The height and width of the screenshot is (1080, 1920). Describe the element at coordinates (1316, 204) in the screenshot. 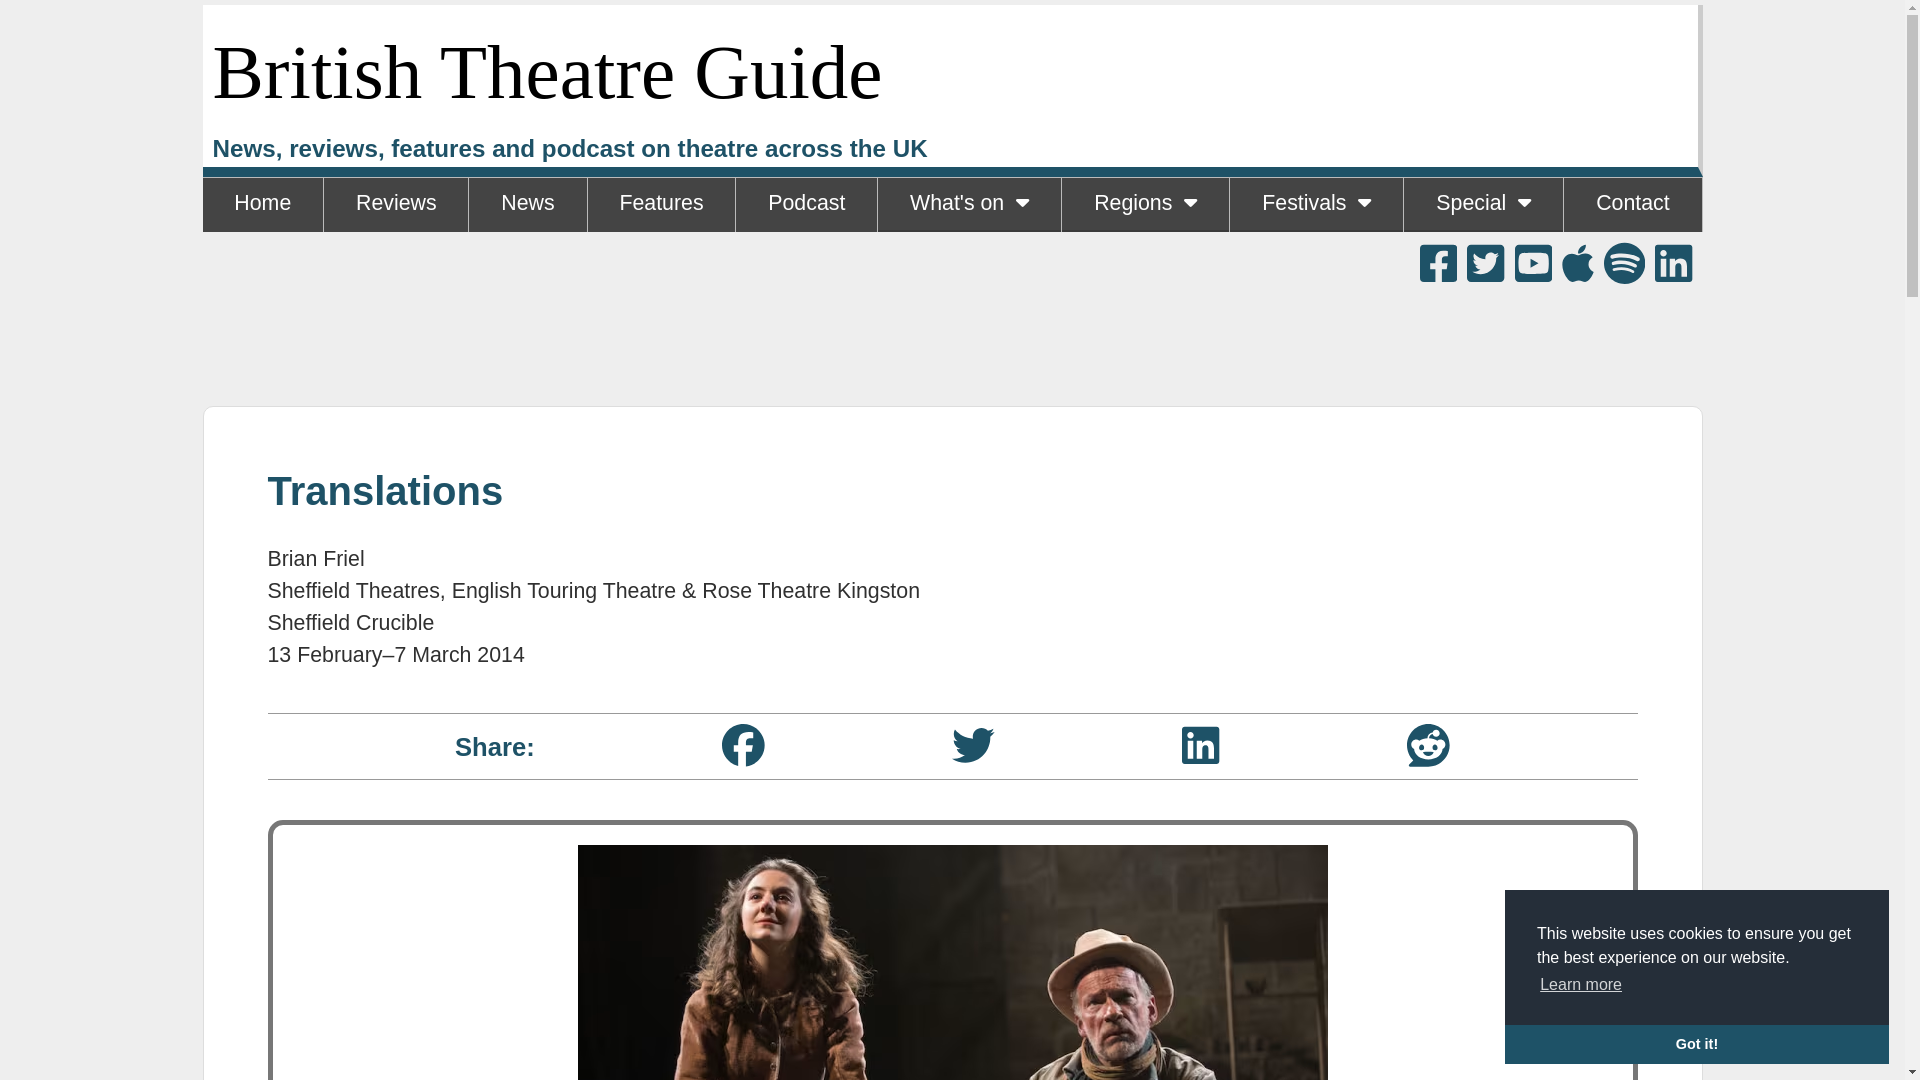

I see `Festivals  ` at that location.